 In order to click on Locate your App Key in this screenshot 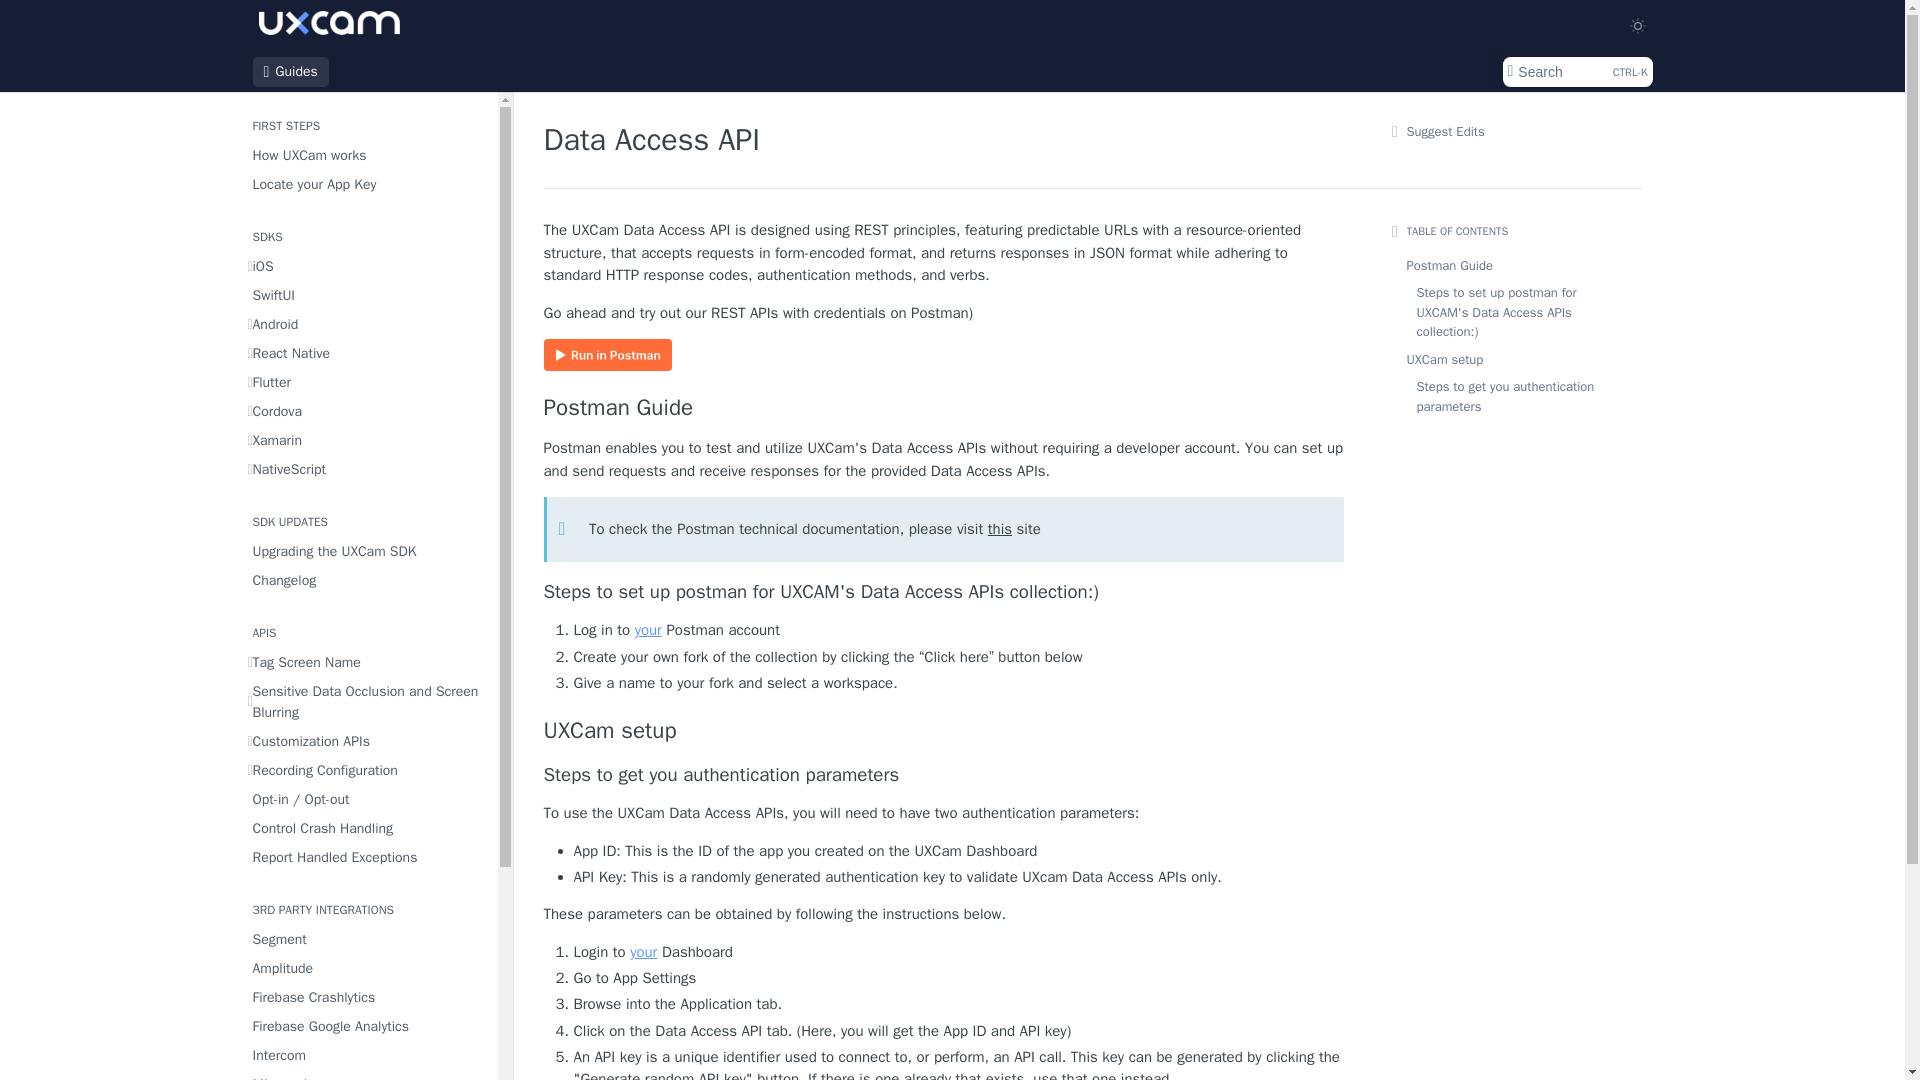, I will do `click(366, 412)`.